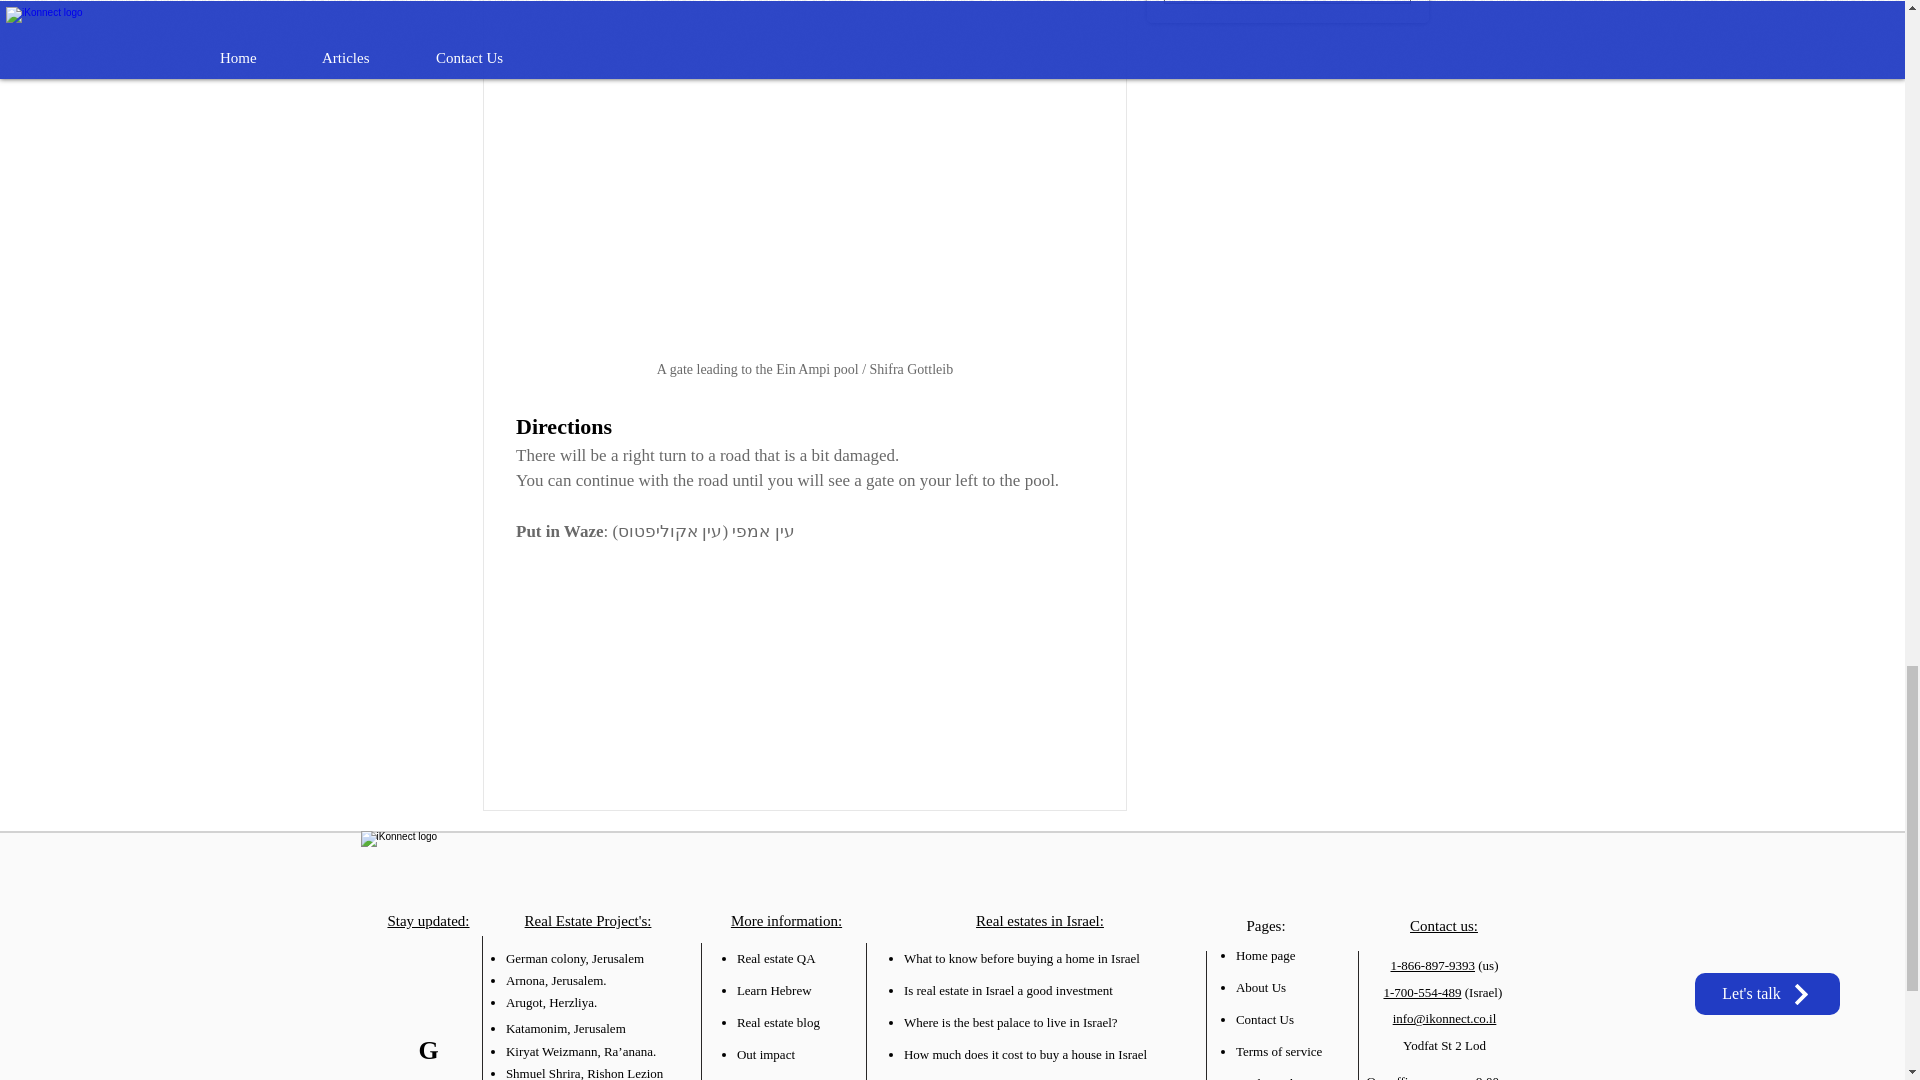 This screenshot has height=1080, width=1920. I want to click on Terms of service, so click(1279, 1052).